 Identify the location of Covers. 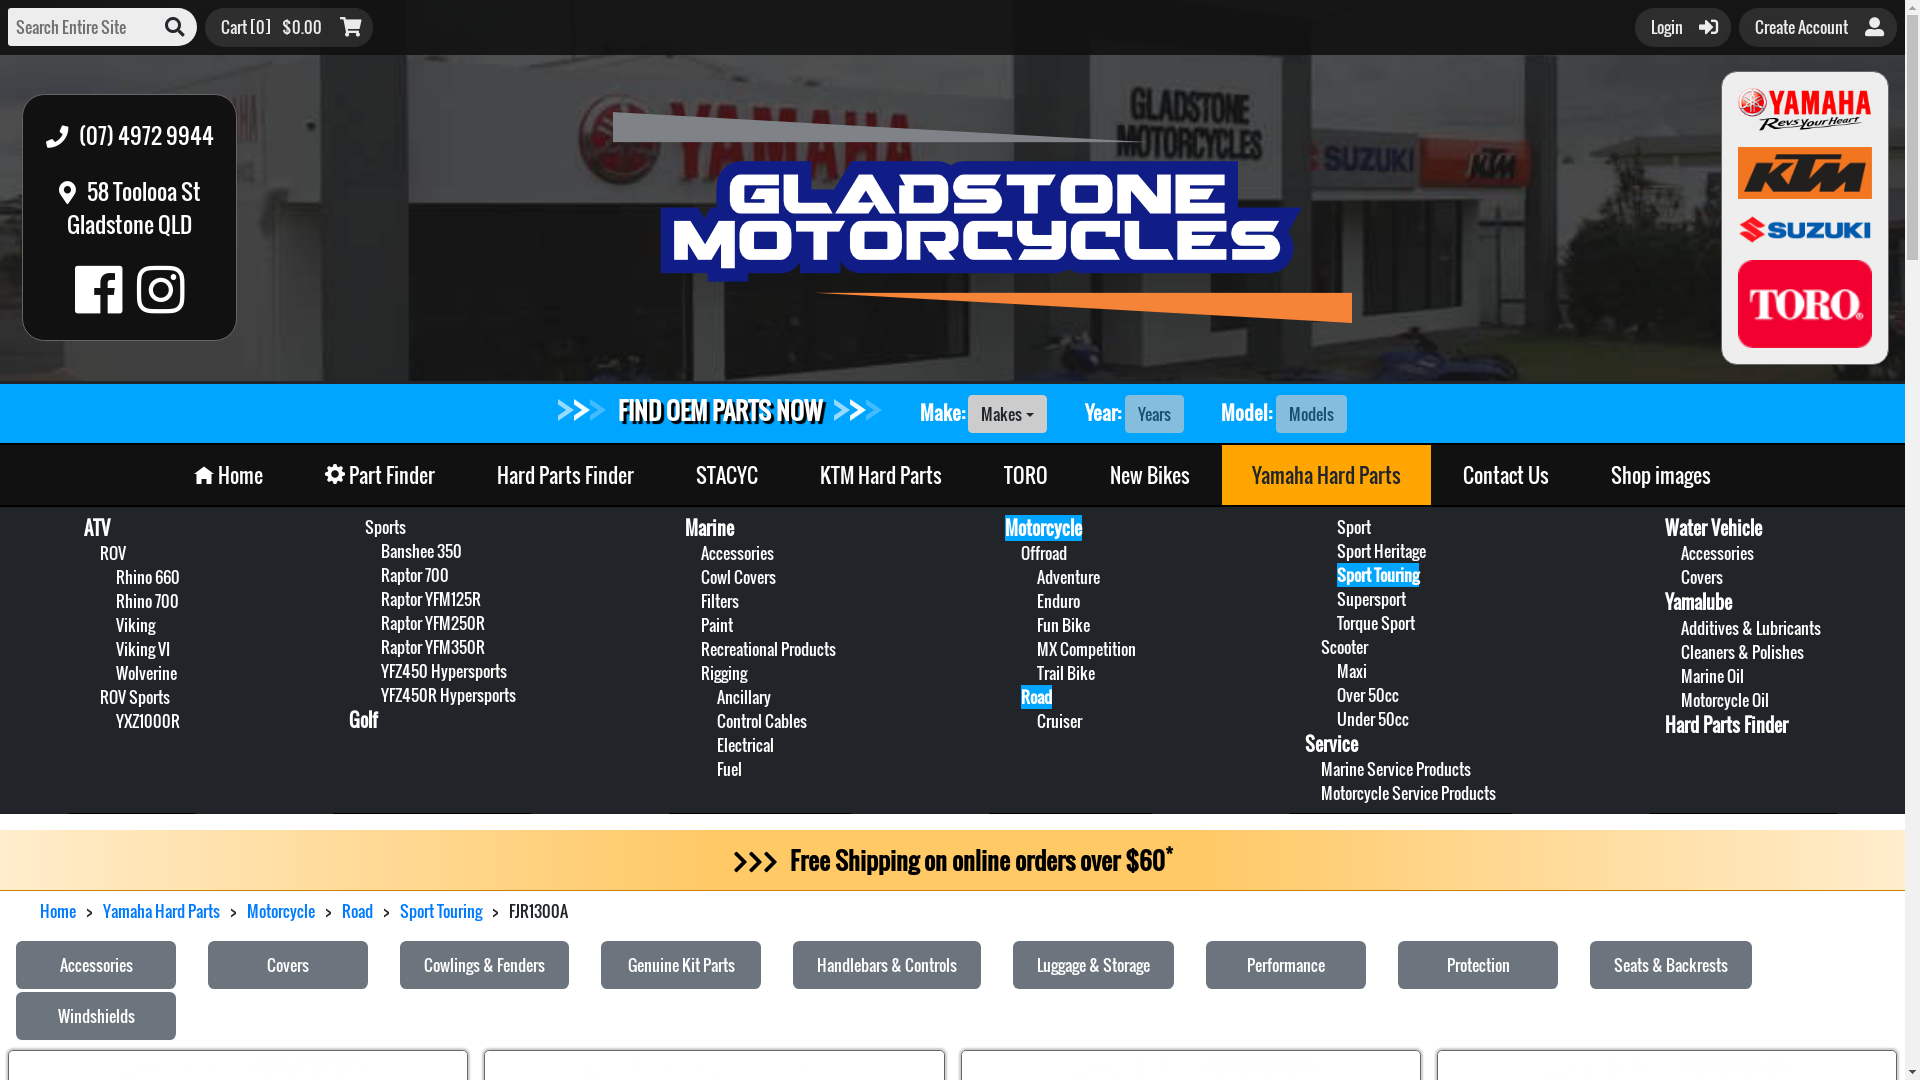
(288, 965).